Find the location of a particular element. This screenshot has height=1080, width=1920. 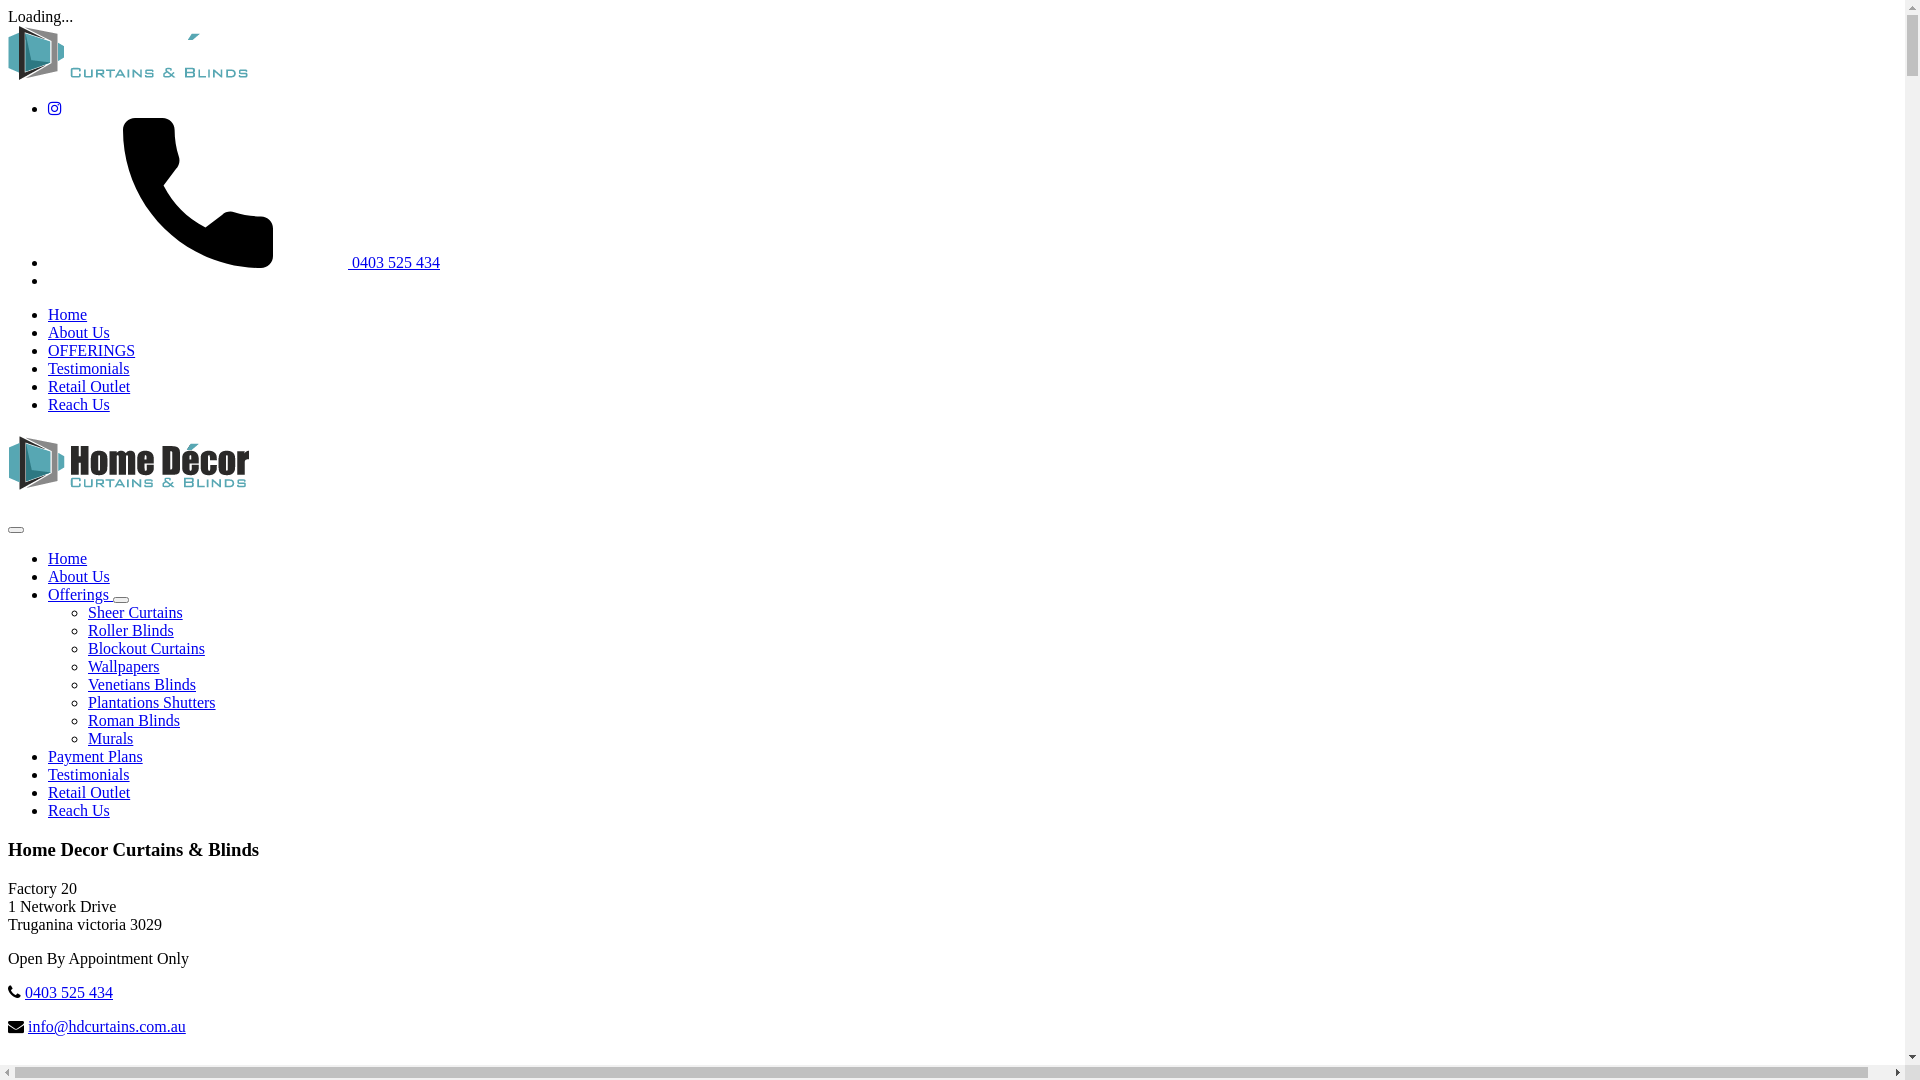

Roman Blinds is located at coordinates (134, 720).